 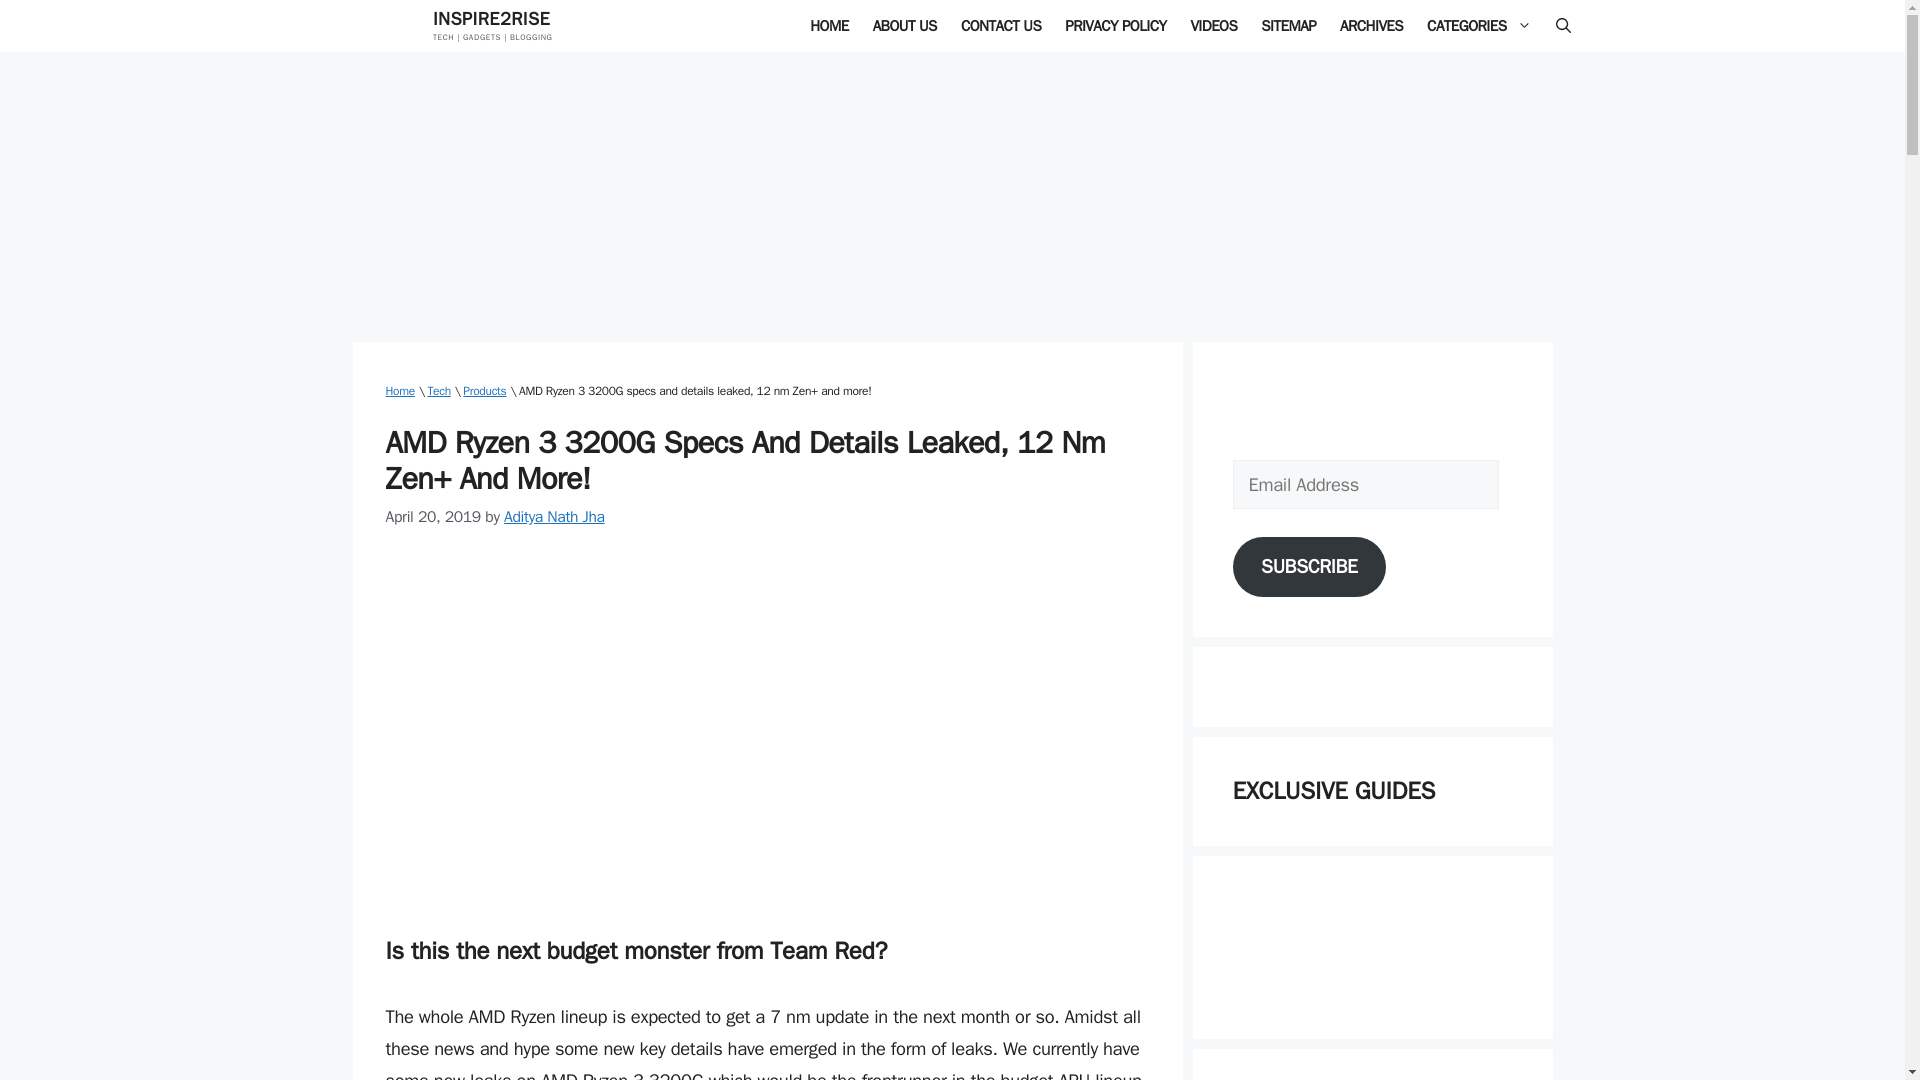 I want to click on Videos, so click(x=1214, y=26).